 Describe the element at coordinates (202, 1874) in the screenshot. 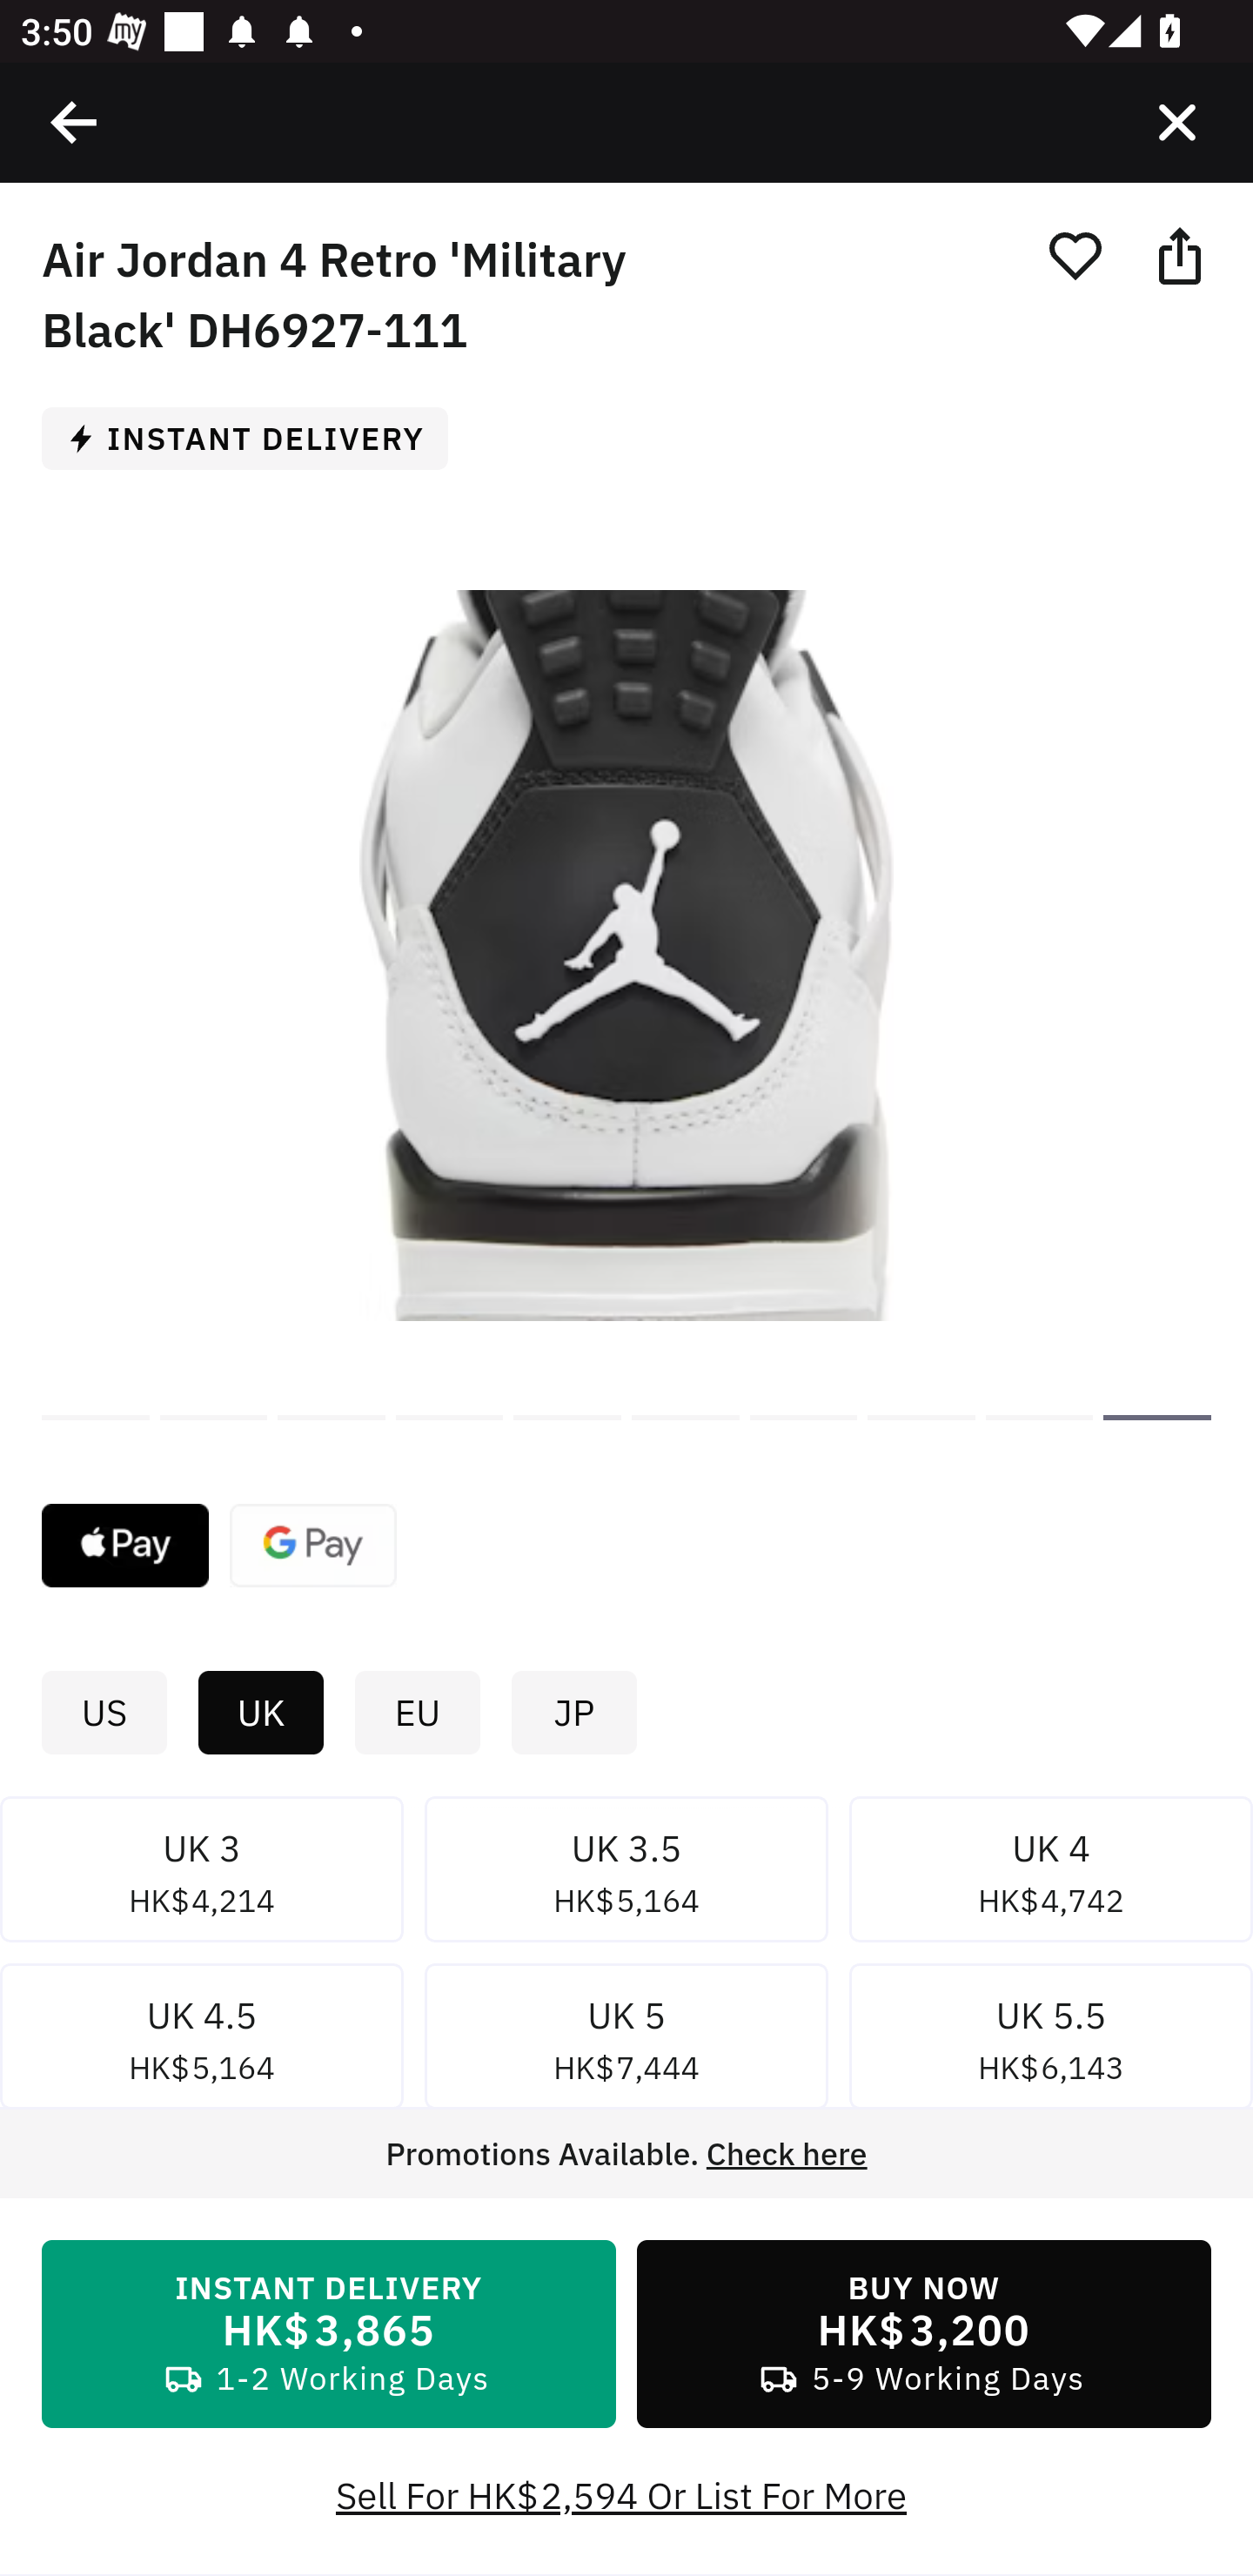

I see `UK 3 HK$ 4,214` at that location.